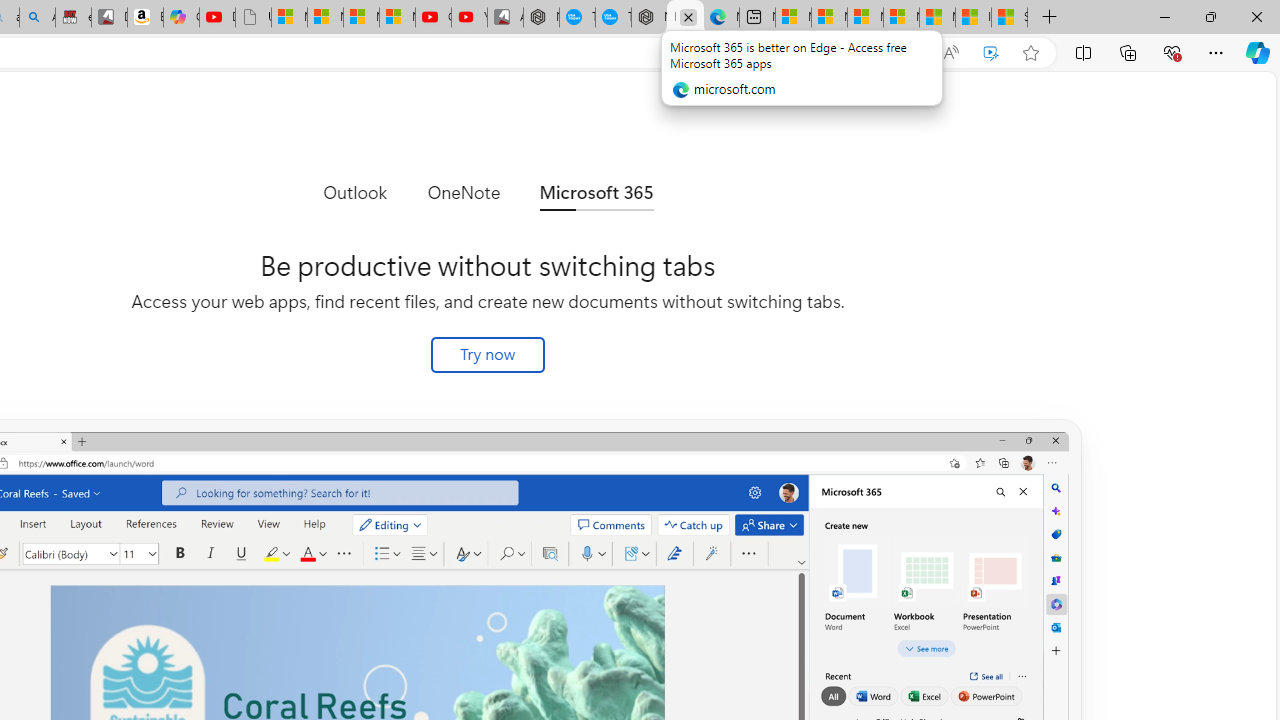 The image size is (1280, 720). Describe the element at coordinates (1258, 52) in the screenshot. I see `Copilot (Ctrl+Shift+.)` at that location.